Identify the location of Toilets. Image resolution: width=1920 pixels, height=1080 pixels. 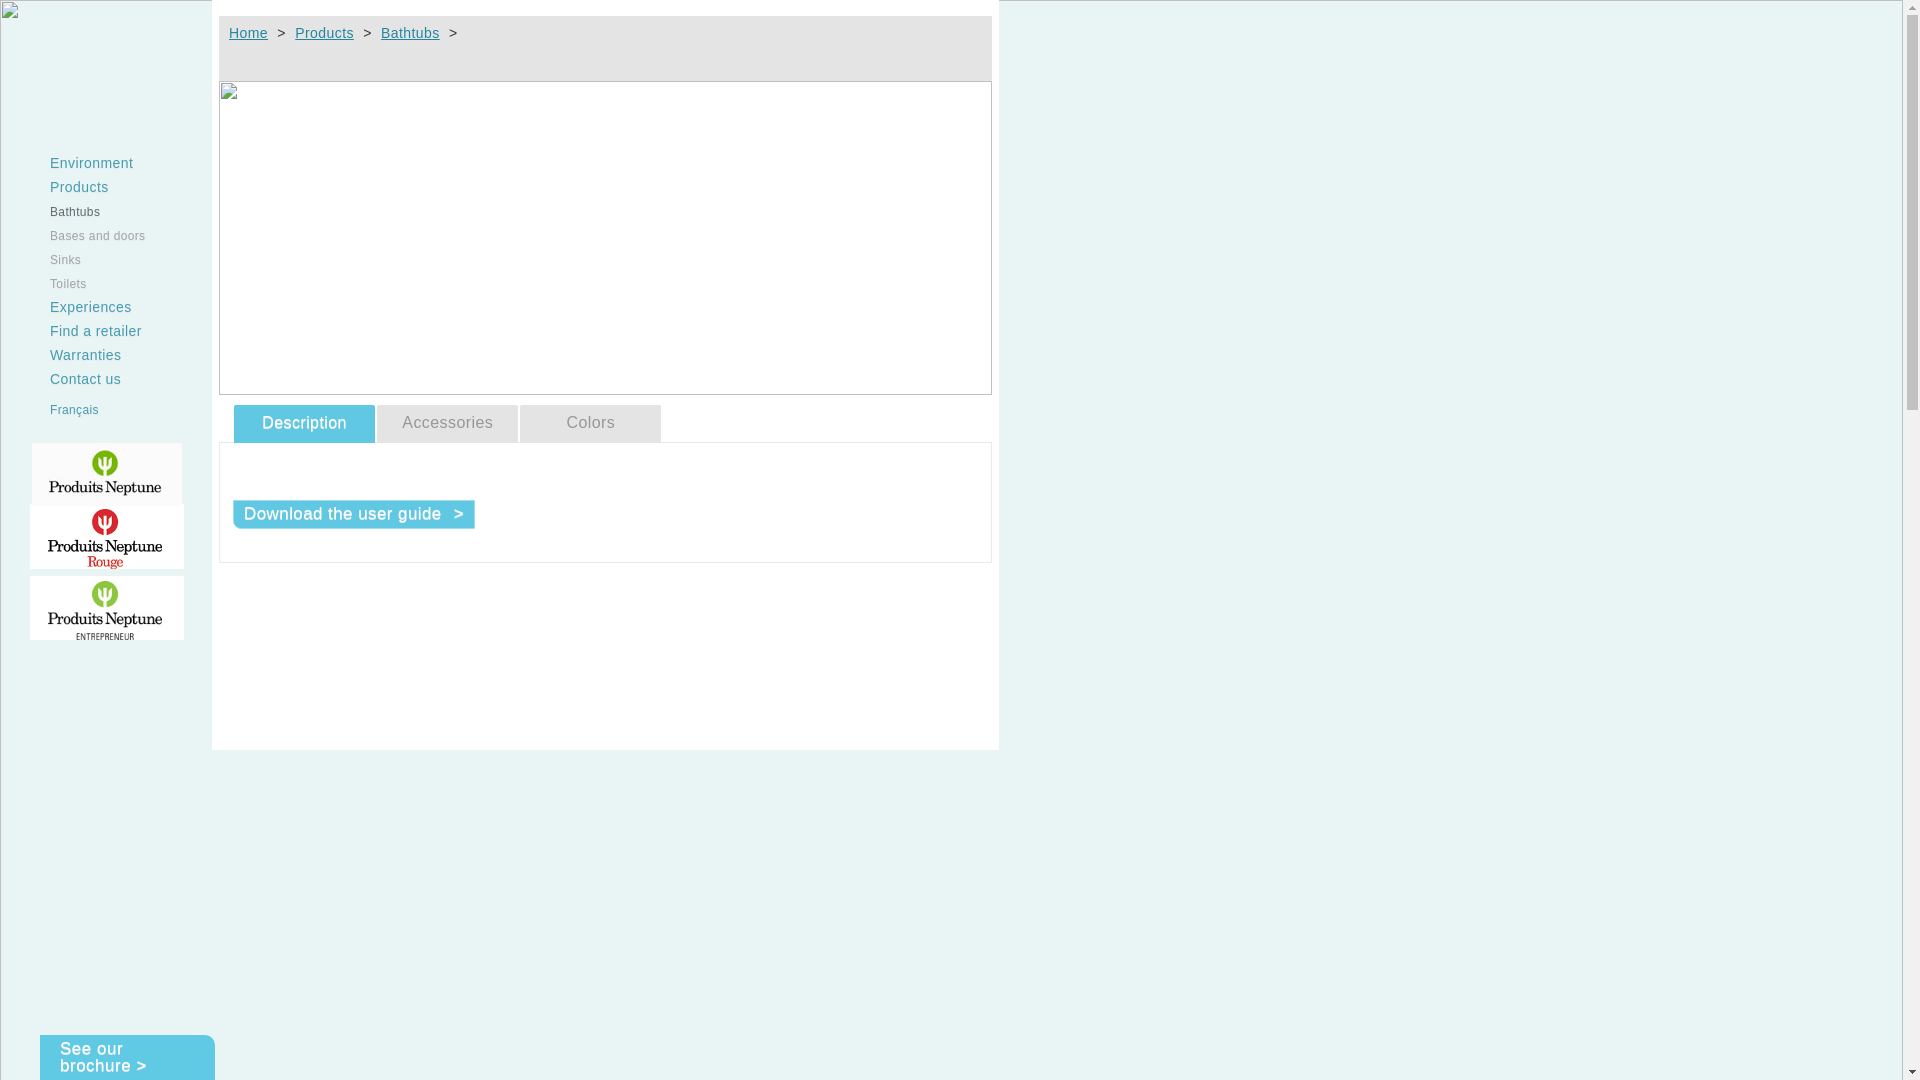
(58, 284).